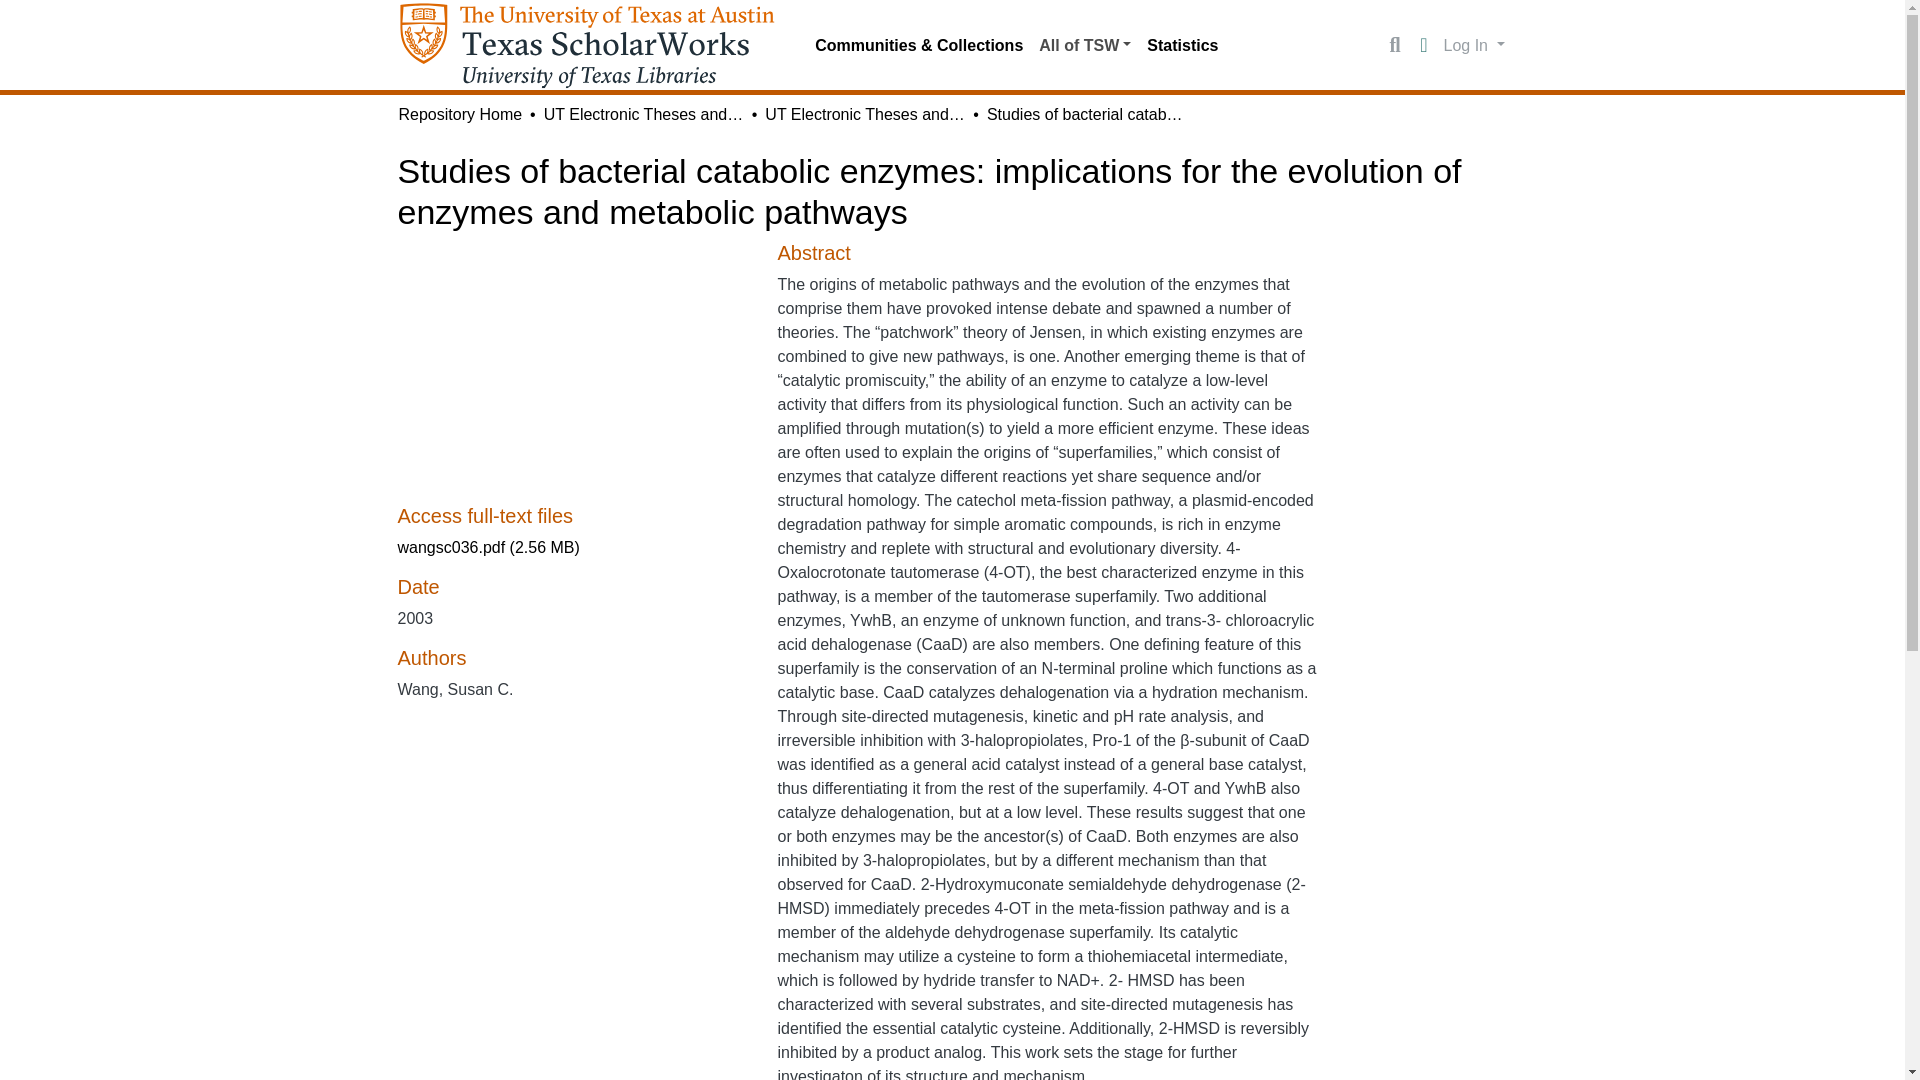  Describe the element at coordinates (644, 114) in the screenshot. I see `UT Electronic Theses and Dissertations` at that location.